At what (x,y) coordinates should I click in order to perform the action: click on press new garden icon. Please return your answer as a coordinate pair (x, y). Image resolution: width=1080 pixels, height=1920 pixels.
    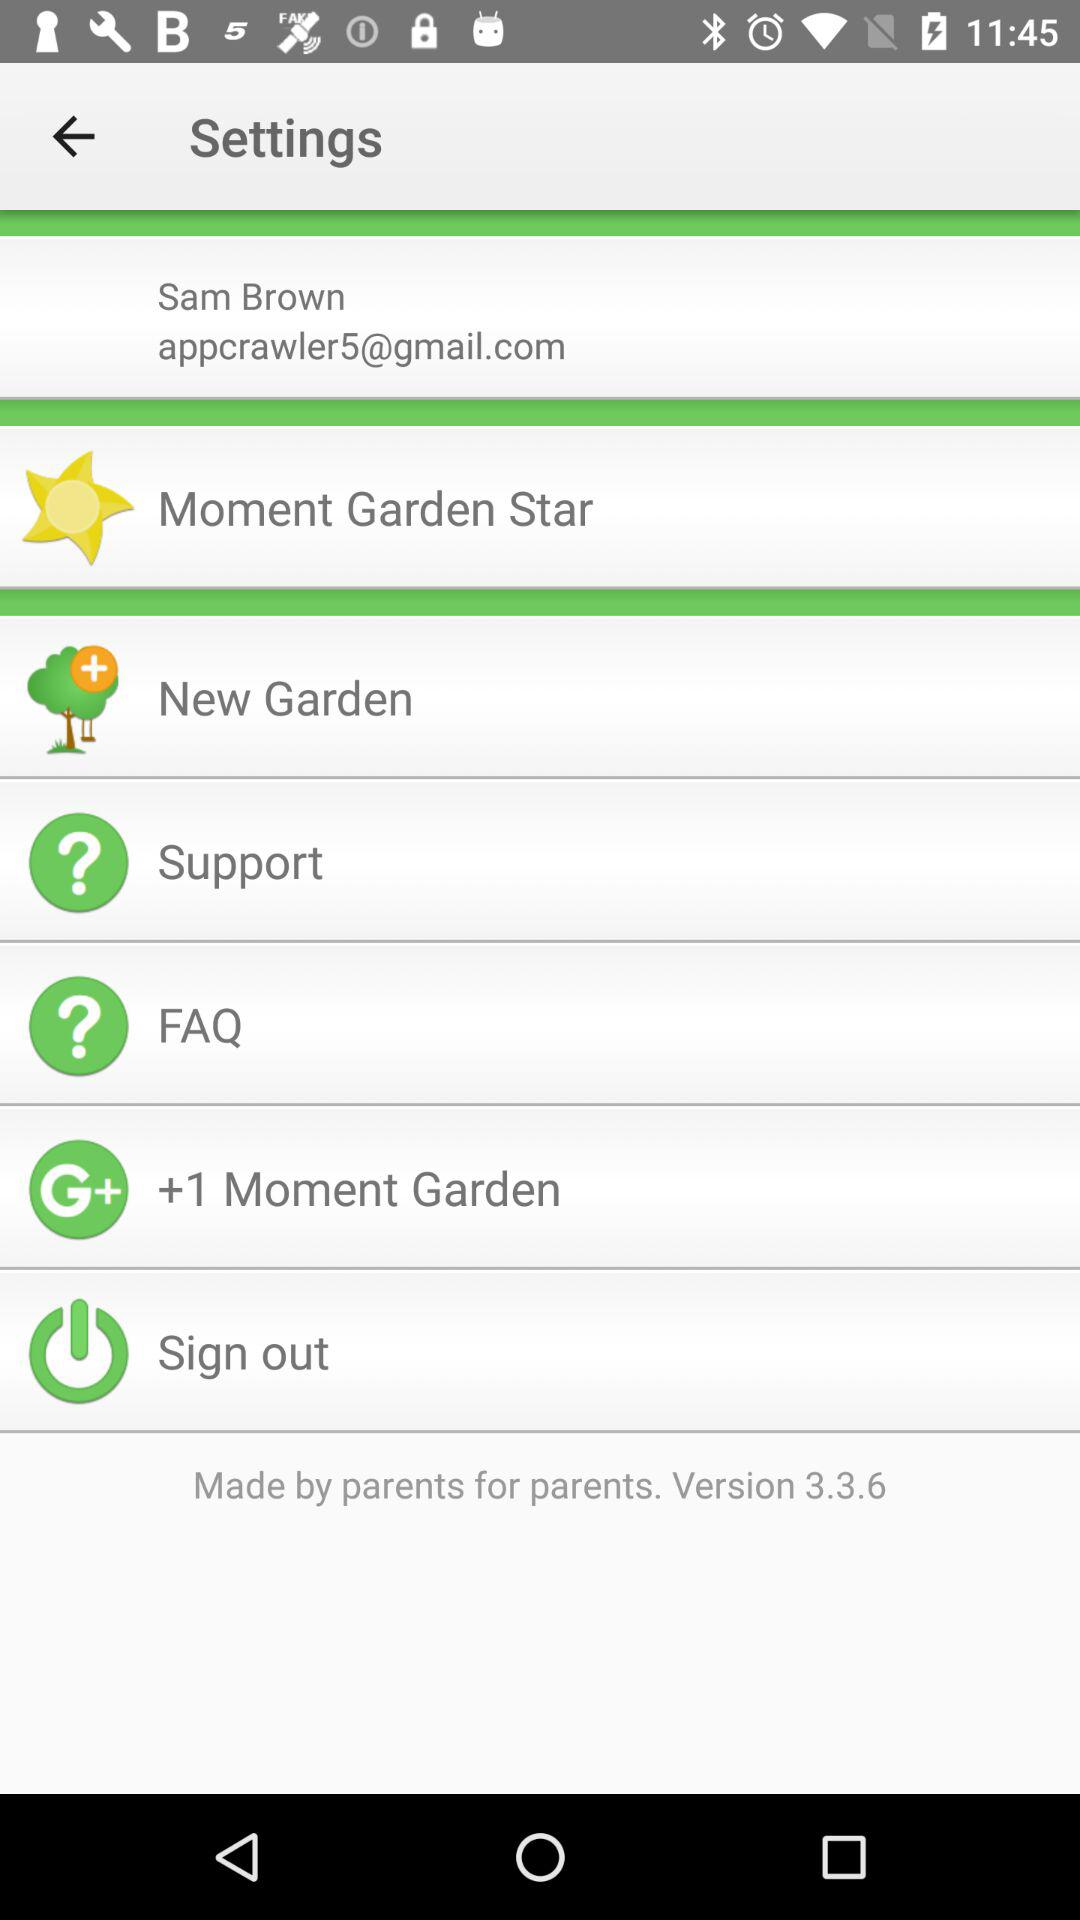
    Looking at the image, I should click on (610, 696).